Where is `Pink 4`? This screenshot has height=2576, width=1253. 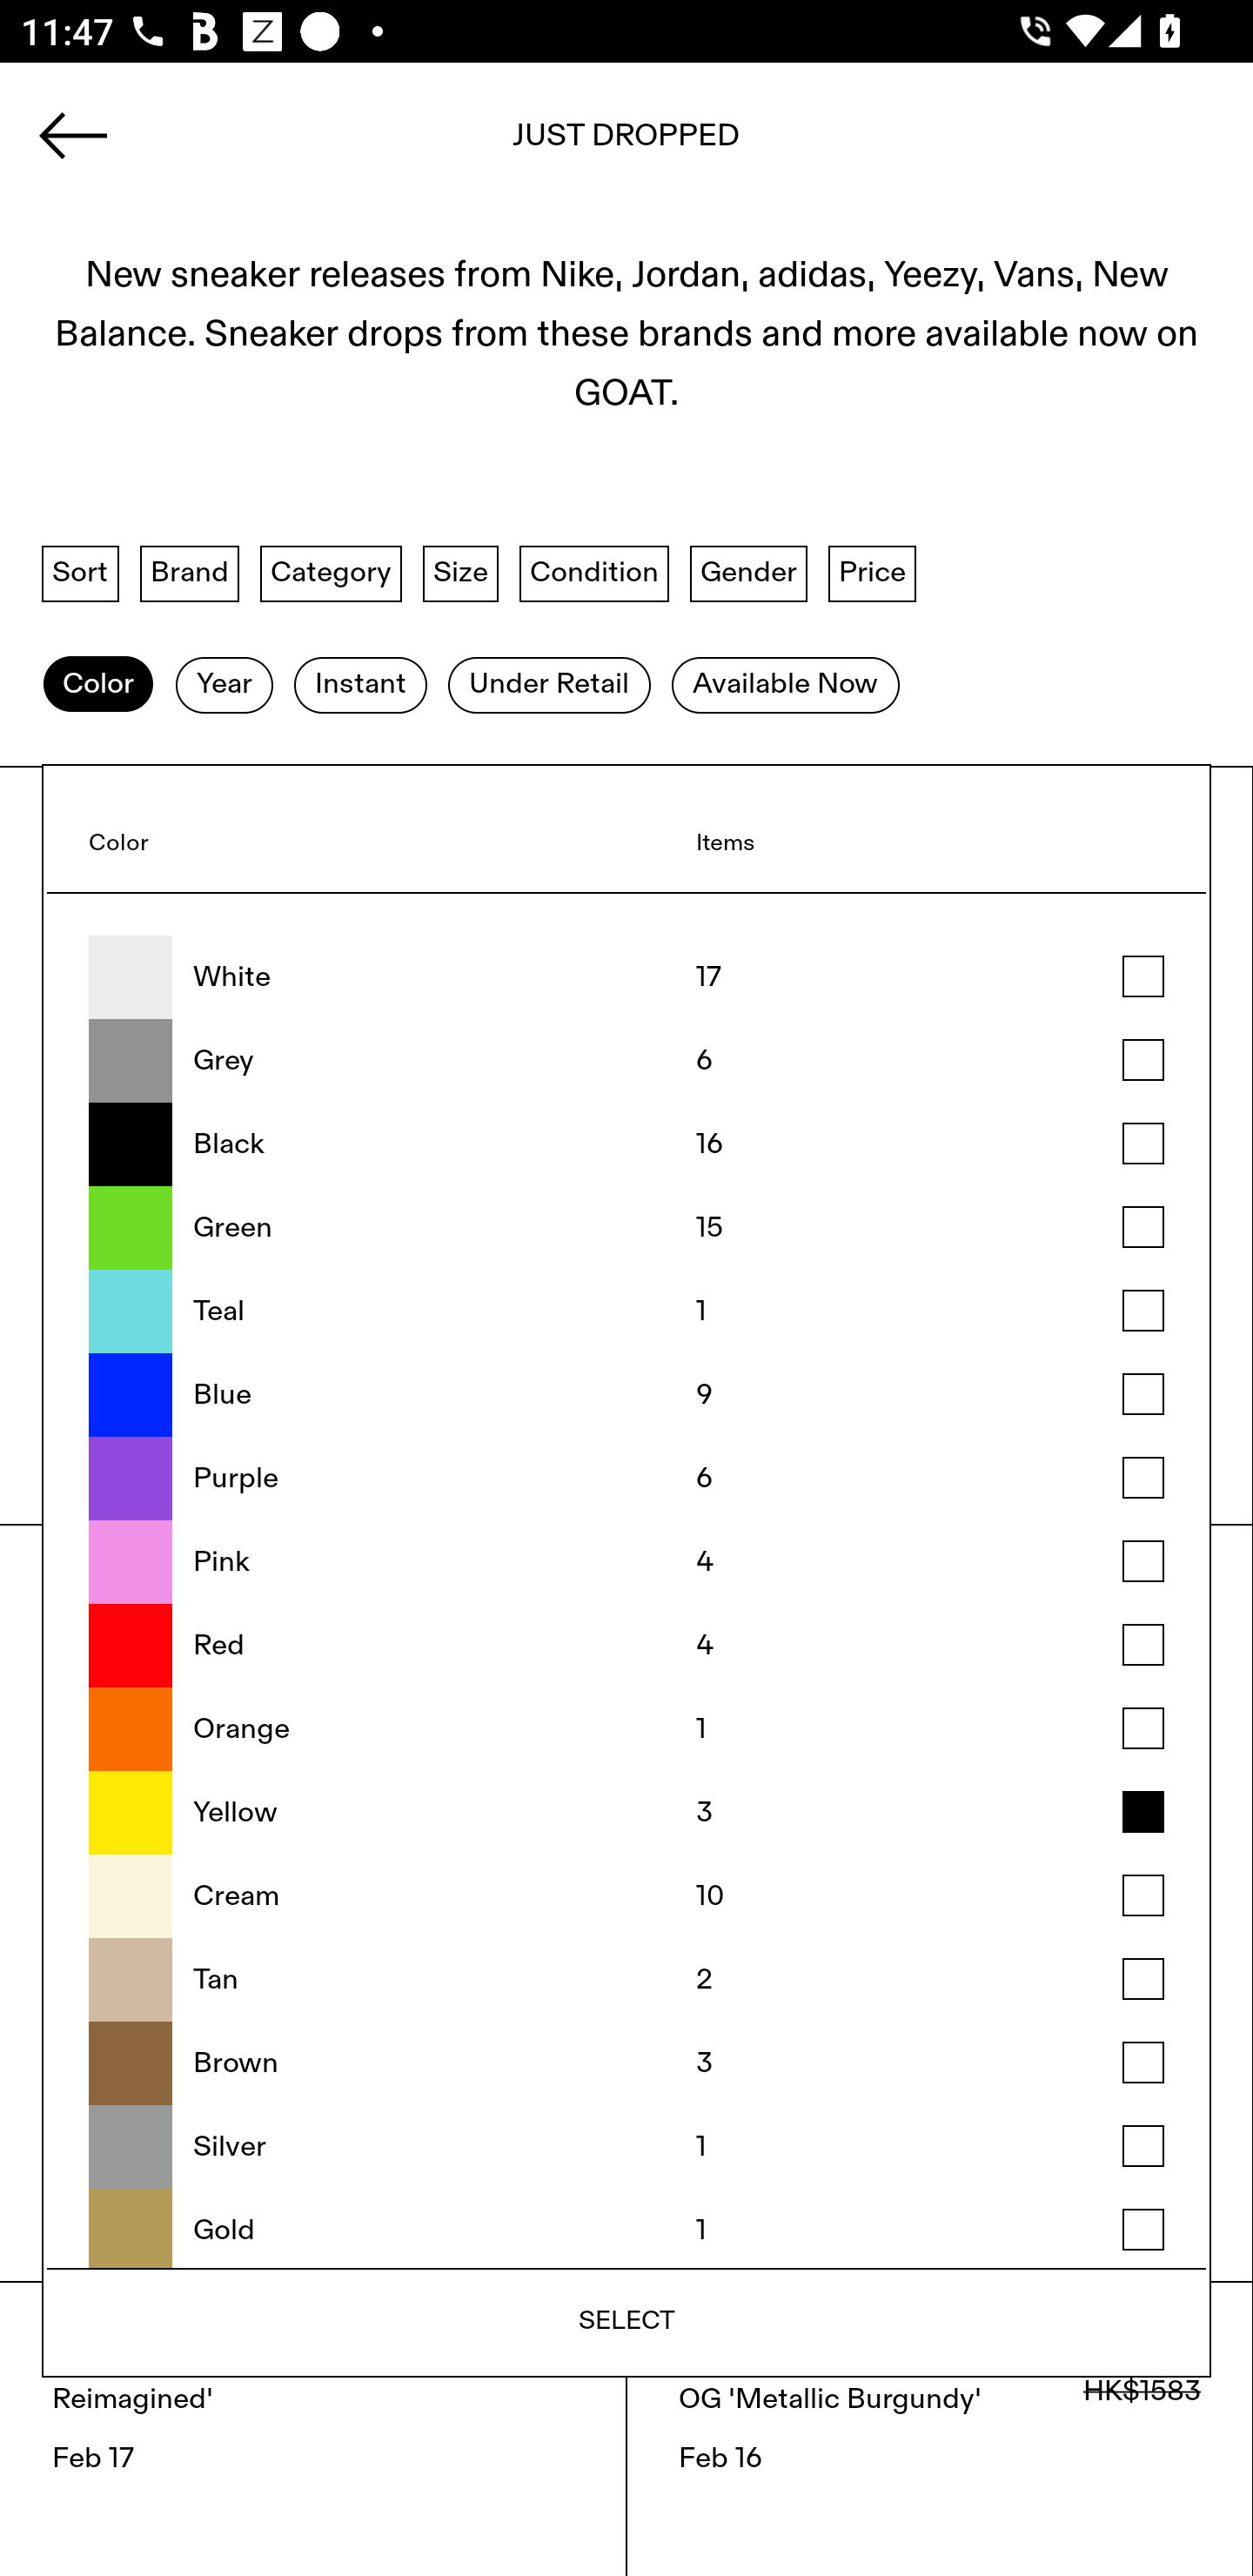 Pink 4 is located at coordinates (626, 1562).